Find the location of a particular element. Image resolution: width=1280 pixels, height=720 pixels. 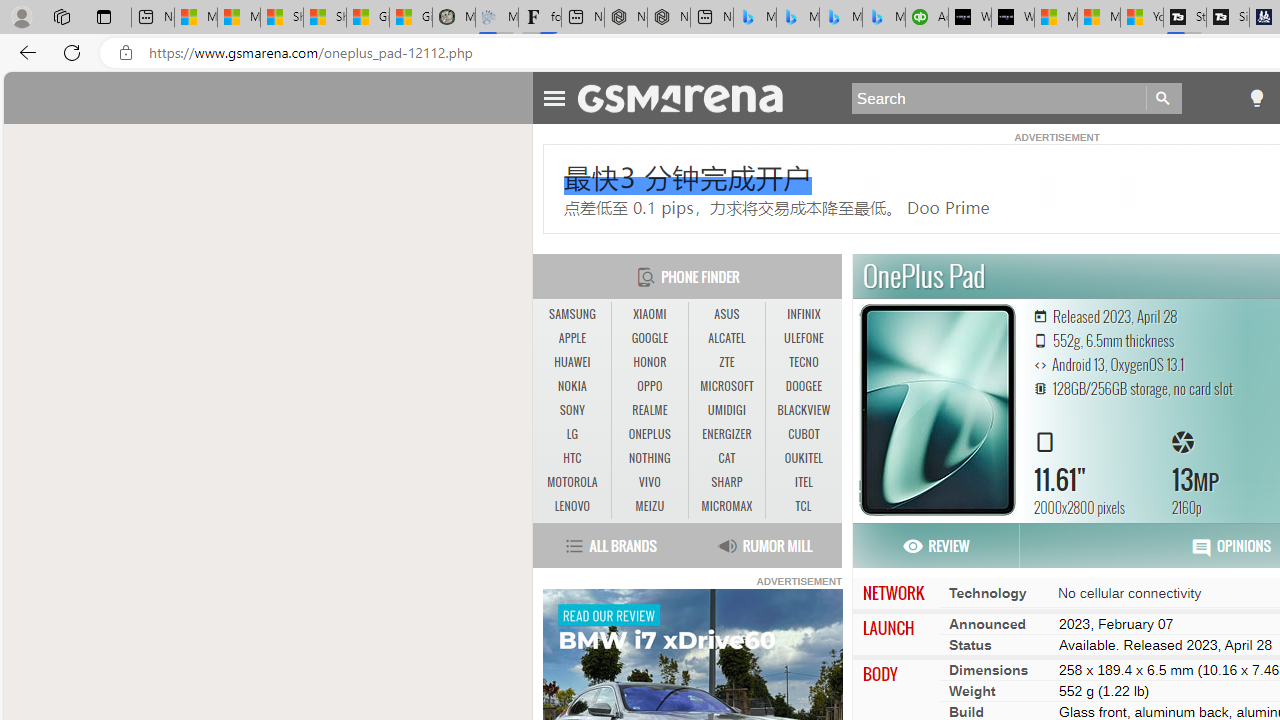

Manatee Mortality Statistics | FWC is located at coordinates (453, 18).